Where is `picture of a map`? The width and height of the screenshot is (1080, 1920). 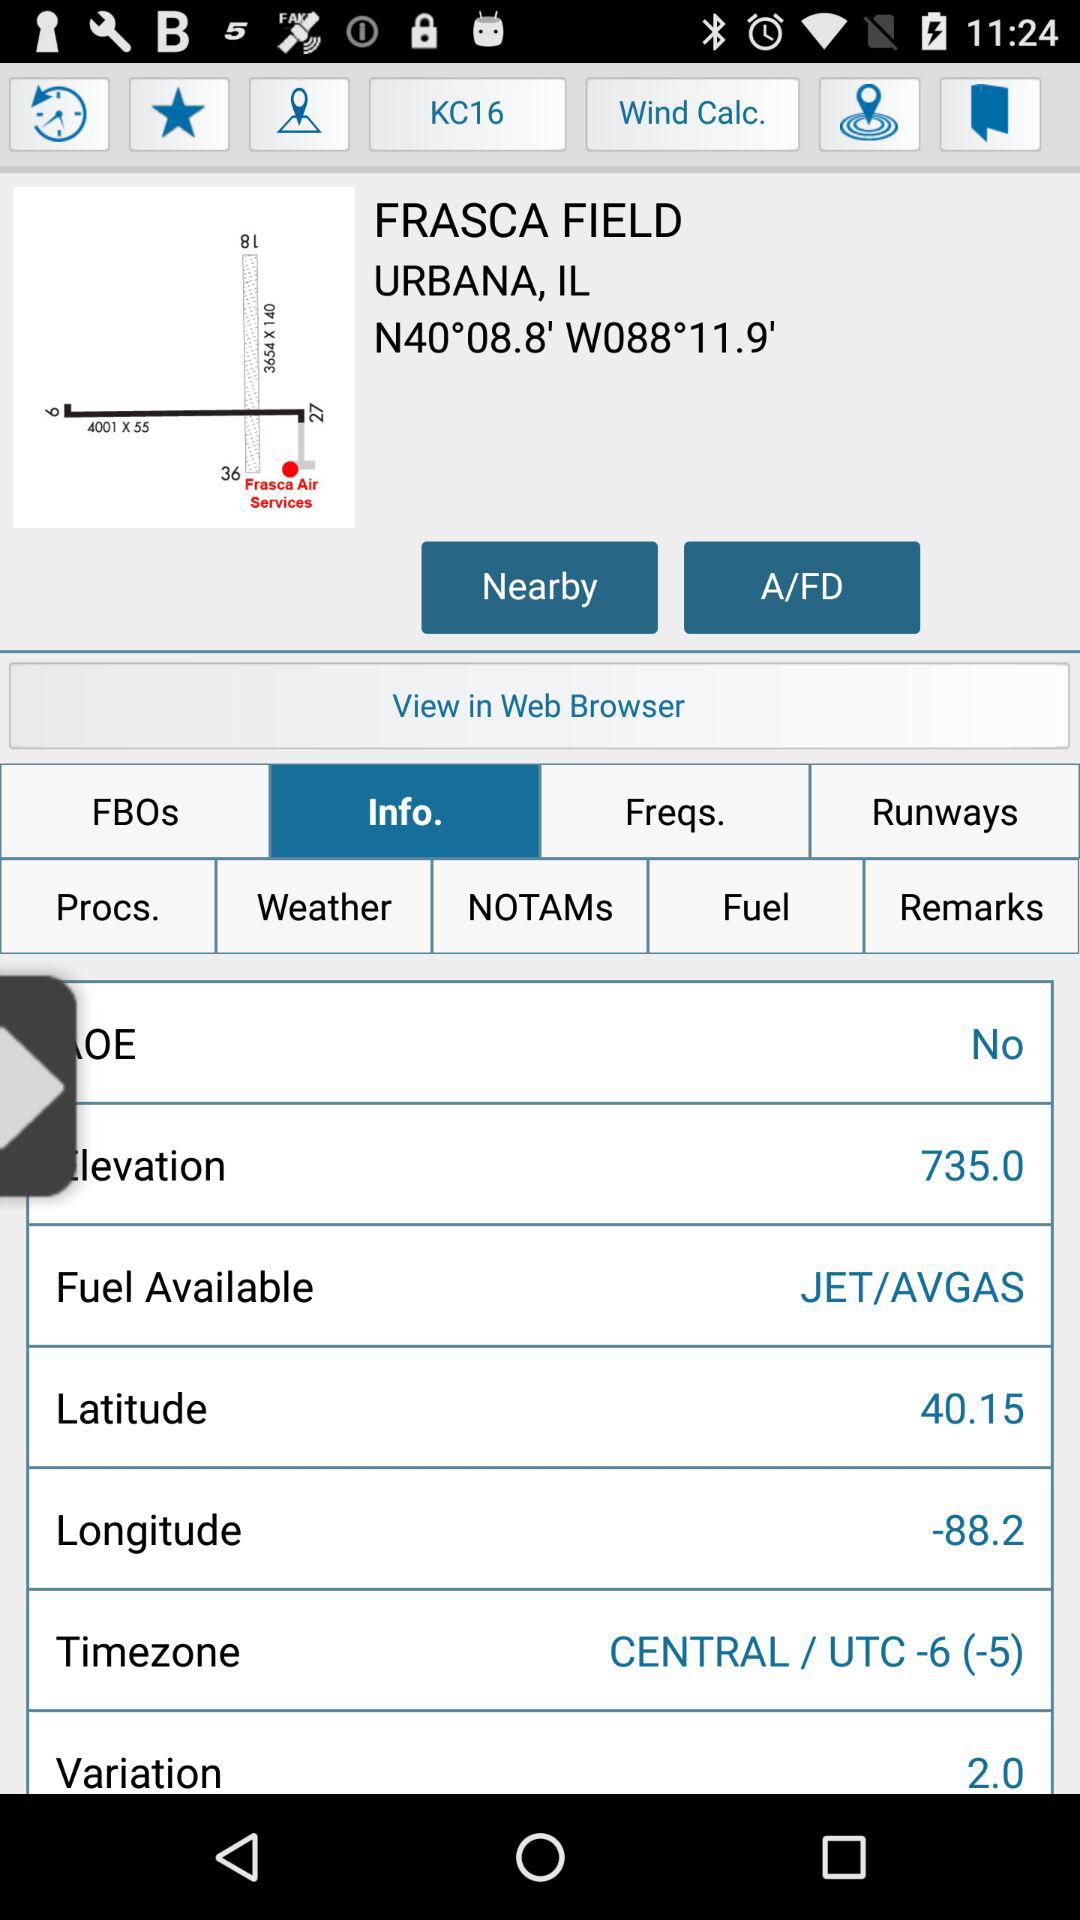 picture of a map is located at coordinates (184, 357).